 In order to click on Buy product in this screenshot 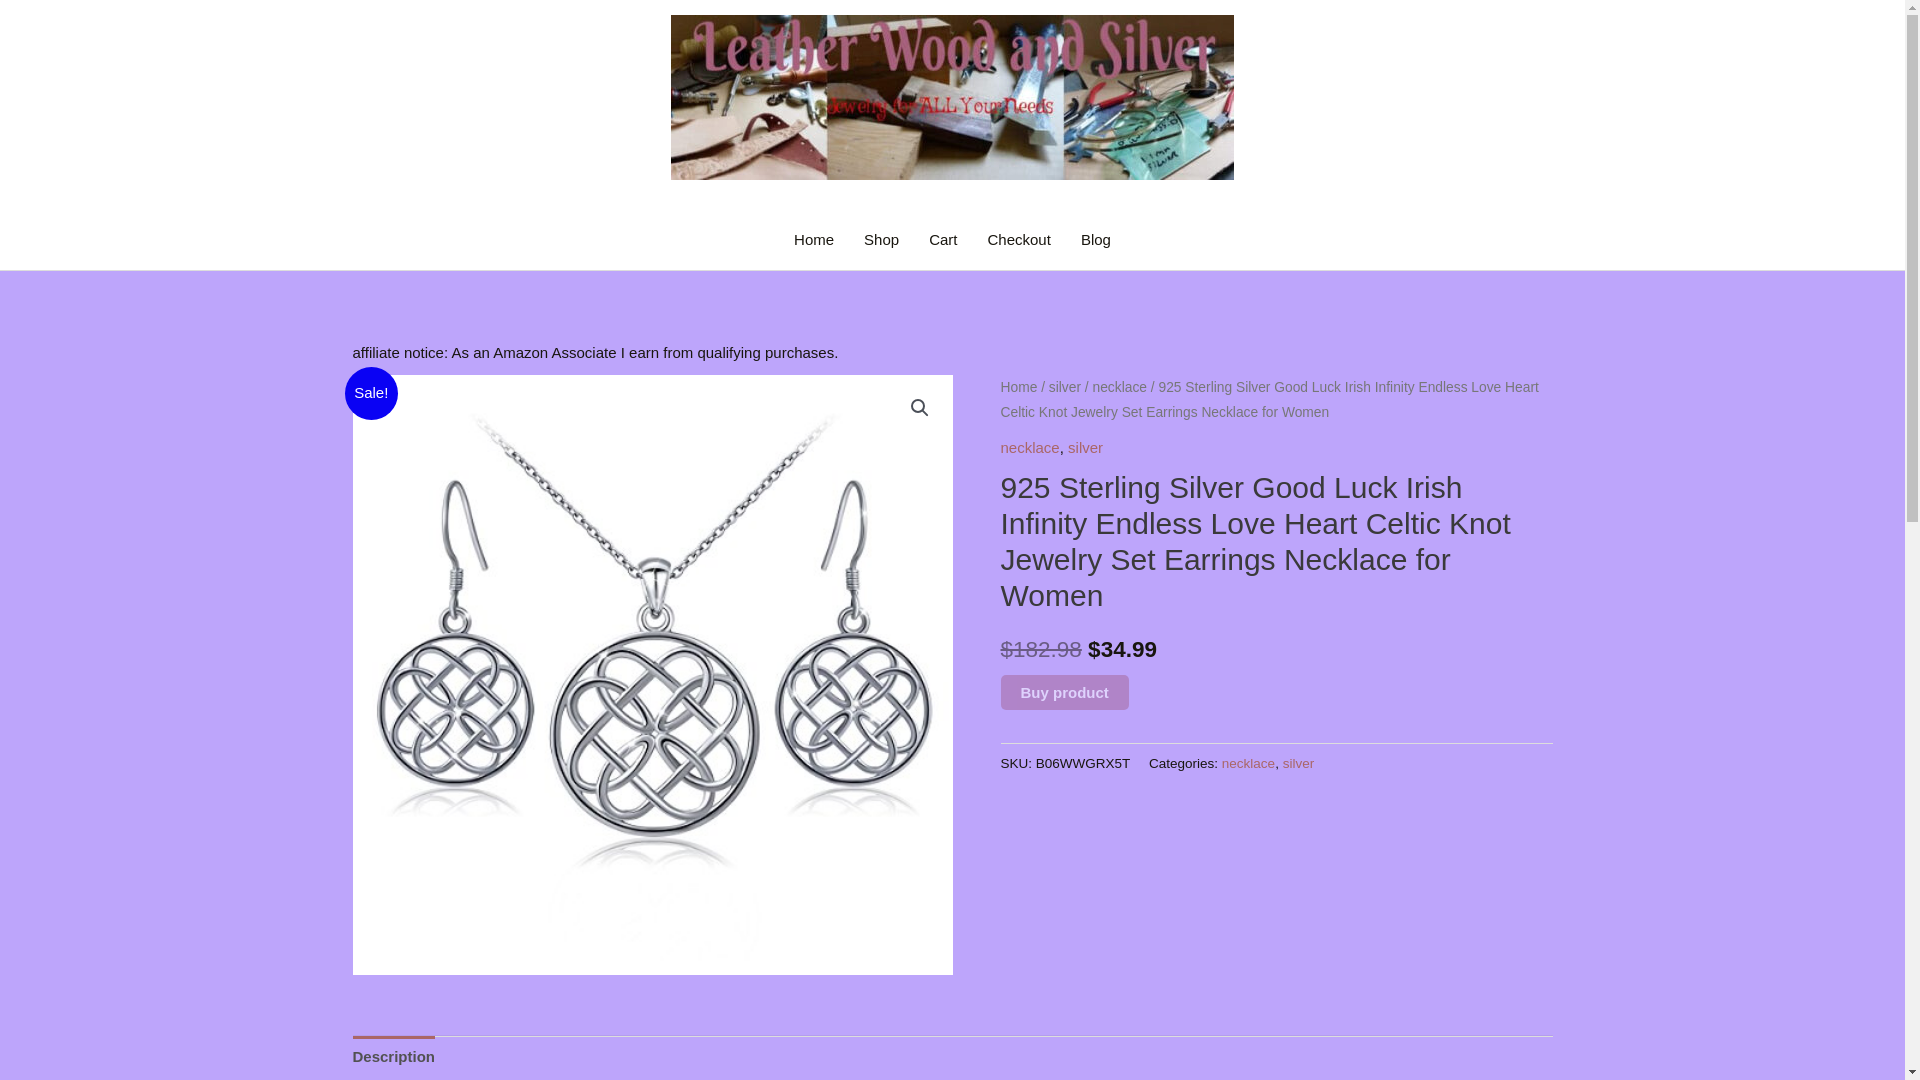, I will do `click(1064, 692)`.